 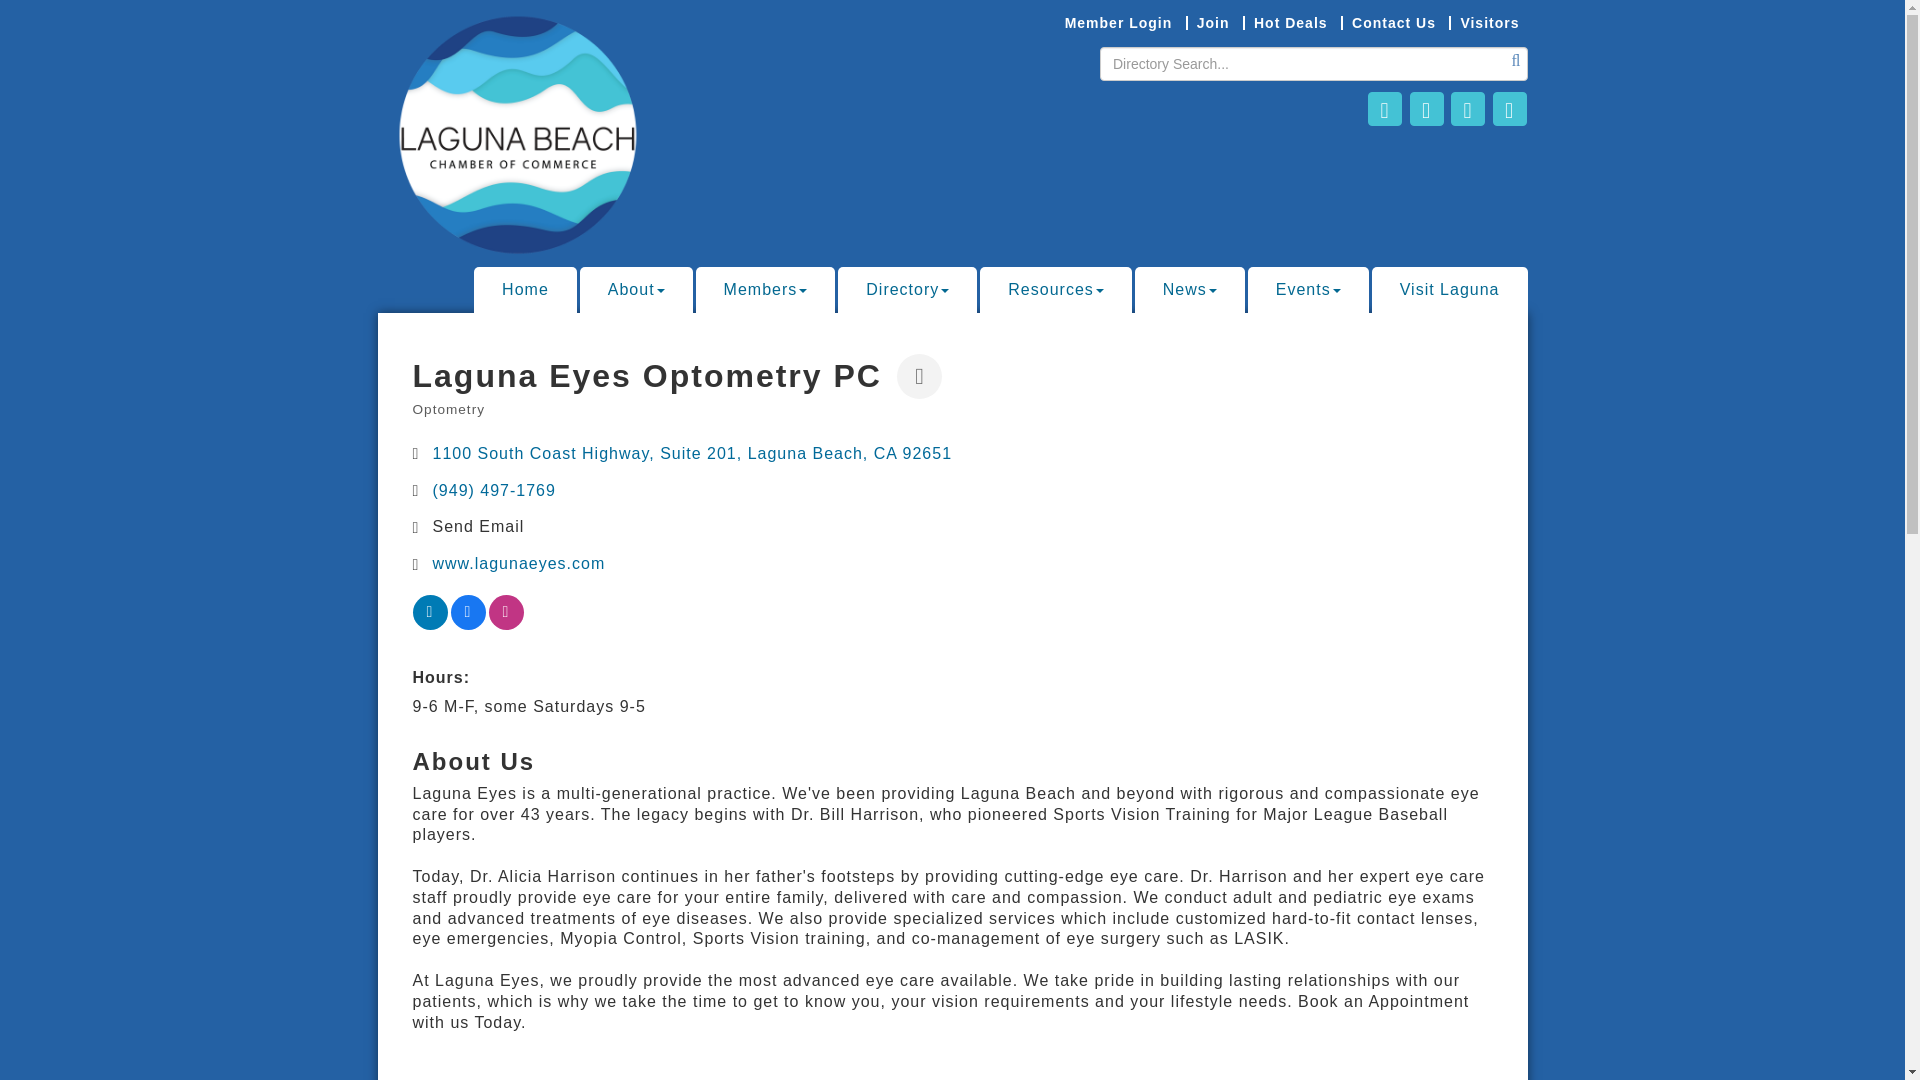 I want to click on Members, so click(x=765, y=290).